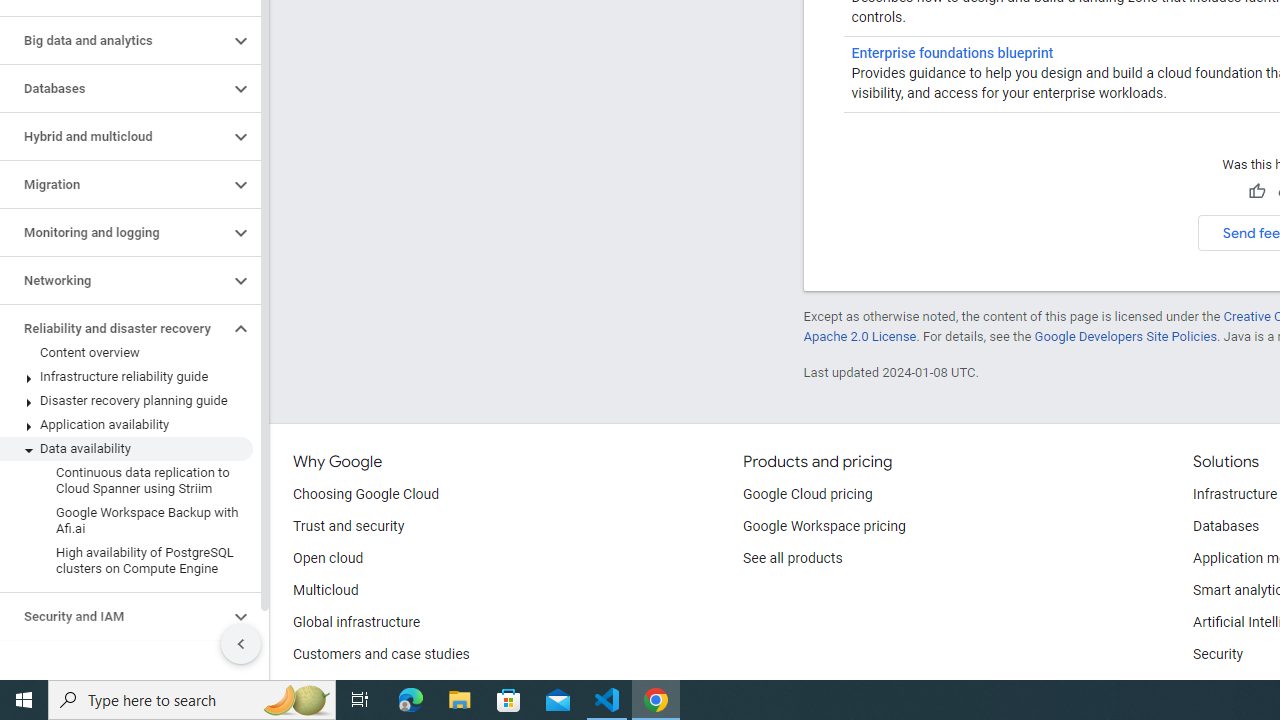 The width and height of the screenshot is (1280, 720). What do you see at coordinates (126, 448) in the screenshot?
I see `Data availability` at bounding box center [126, 448].